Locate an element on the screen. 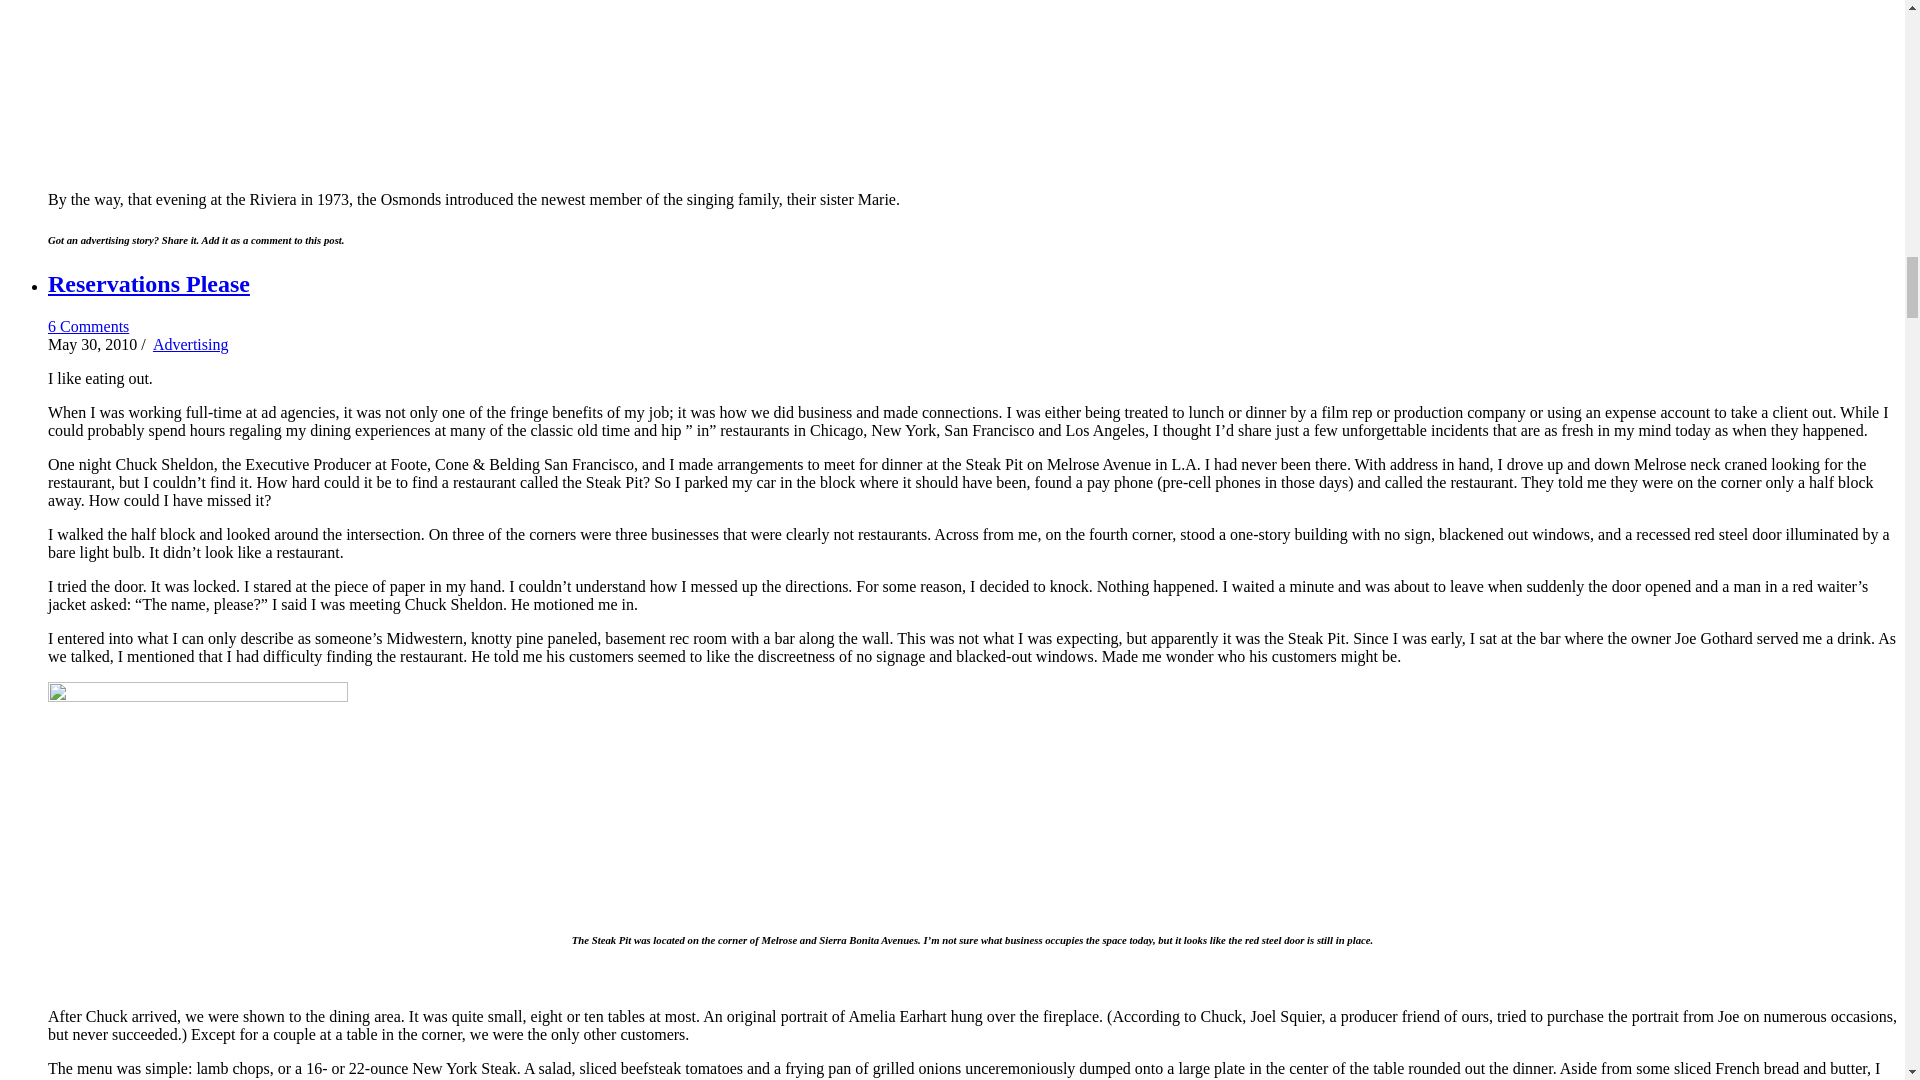 This screenshot has height=1080, width=1920. Reservations Please is located at coordinates (148, 284).